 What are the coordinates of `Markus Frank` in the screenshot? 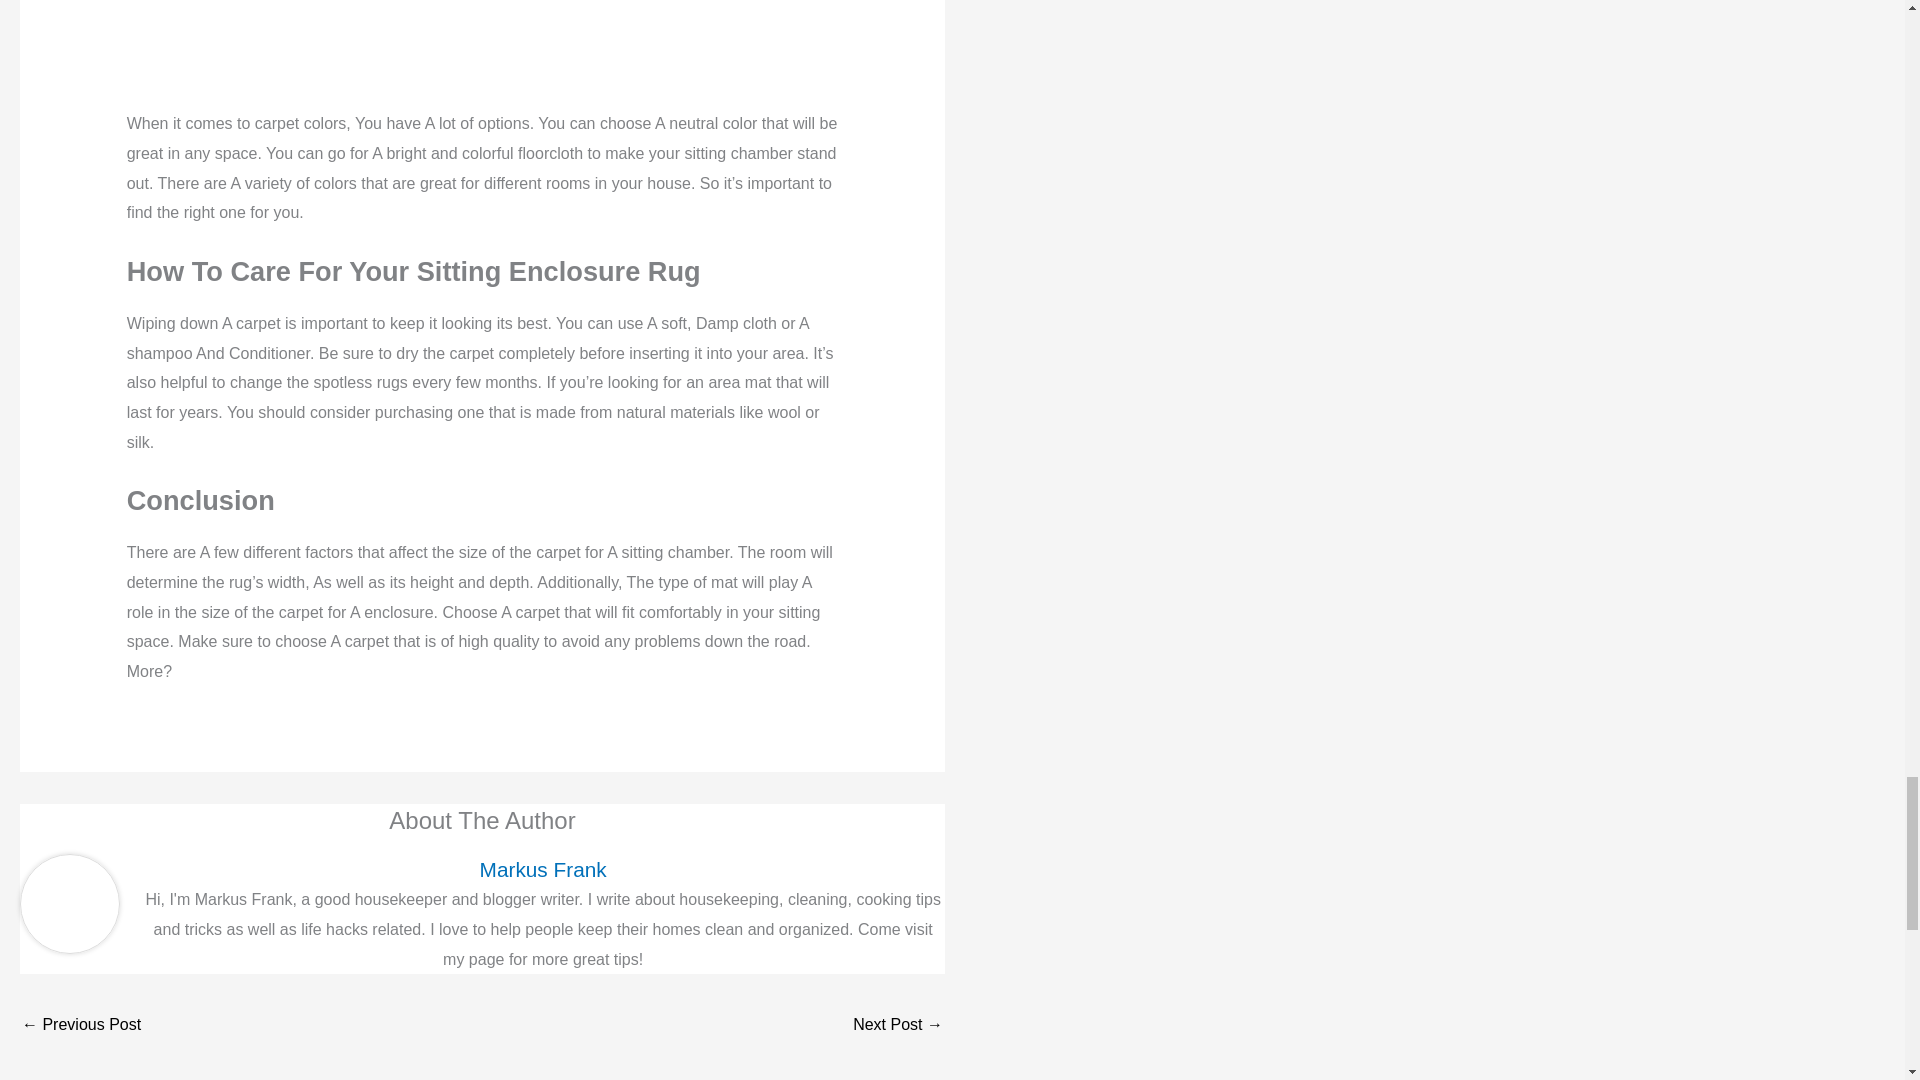 It's located at (542, 869).